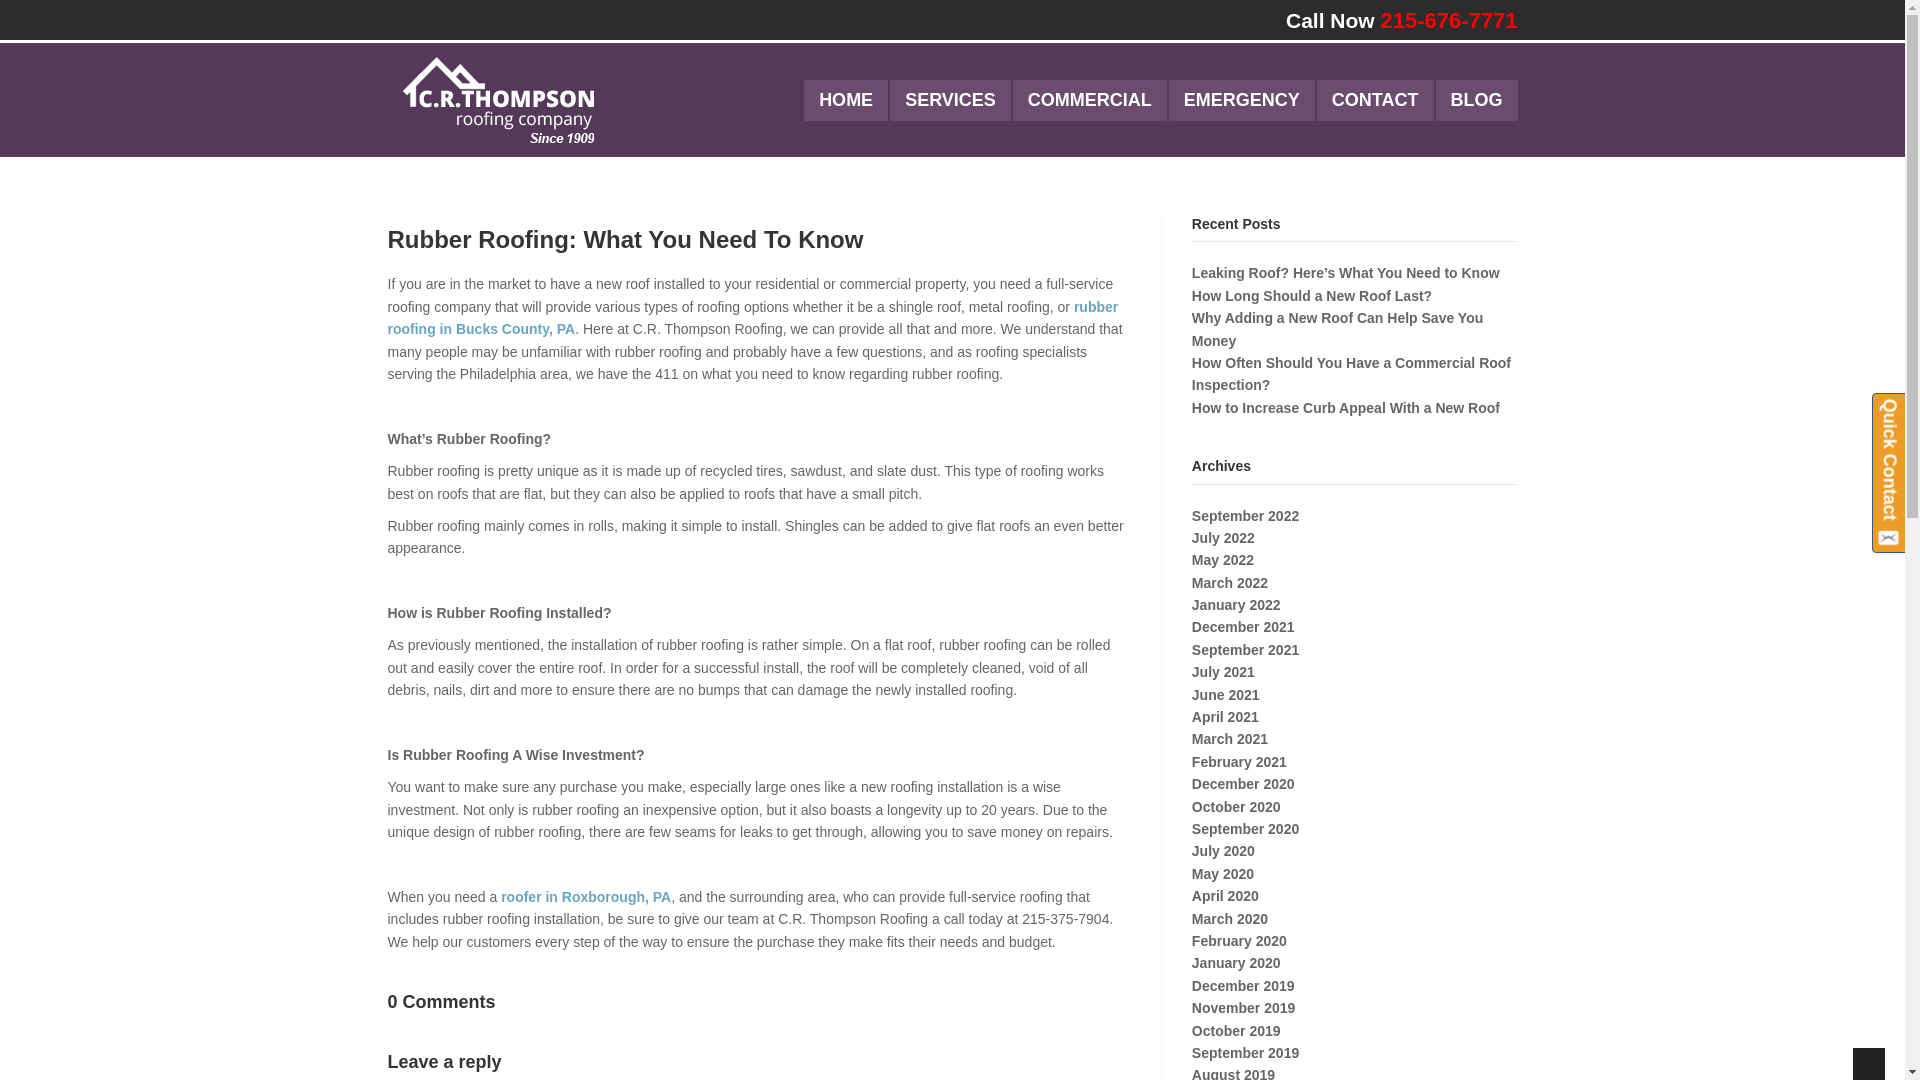 The image size is (1920, 1080). I want to click on May 2022, so click(1222, 560).